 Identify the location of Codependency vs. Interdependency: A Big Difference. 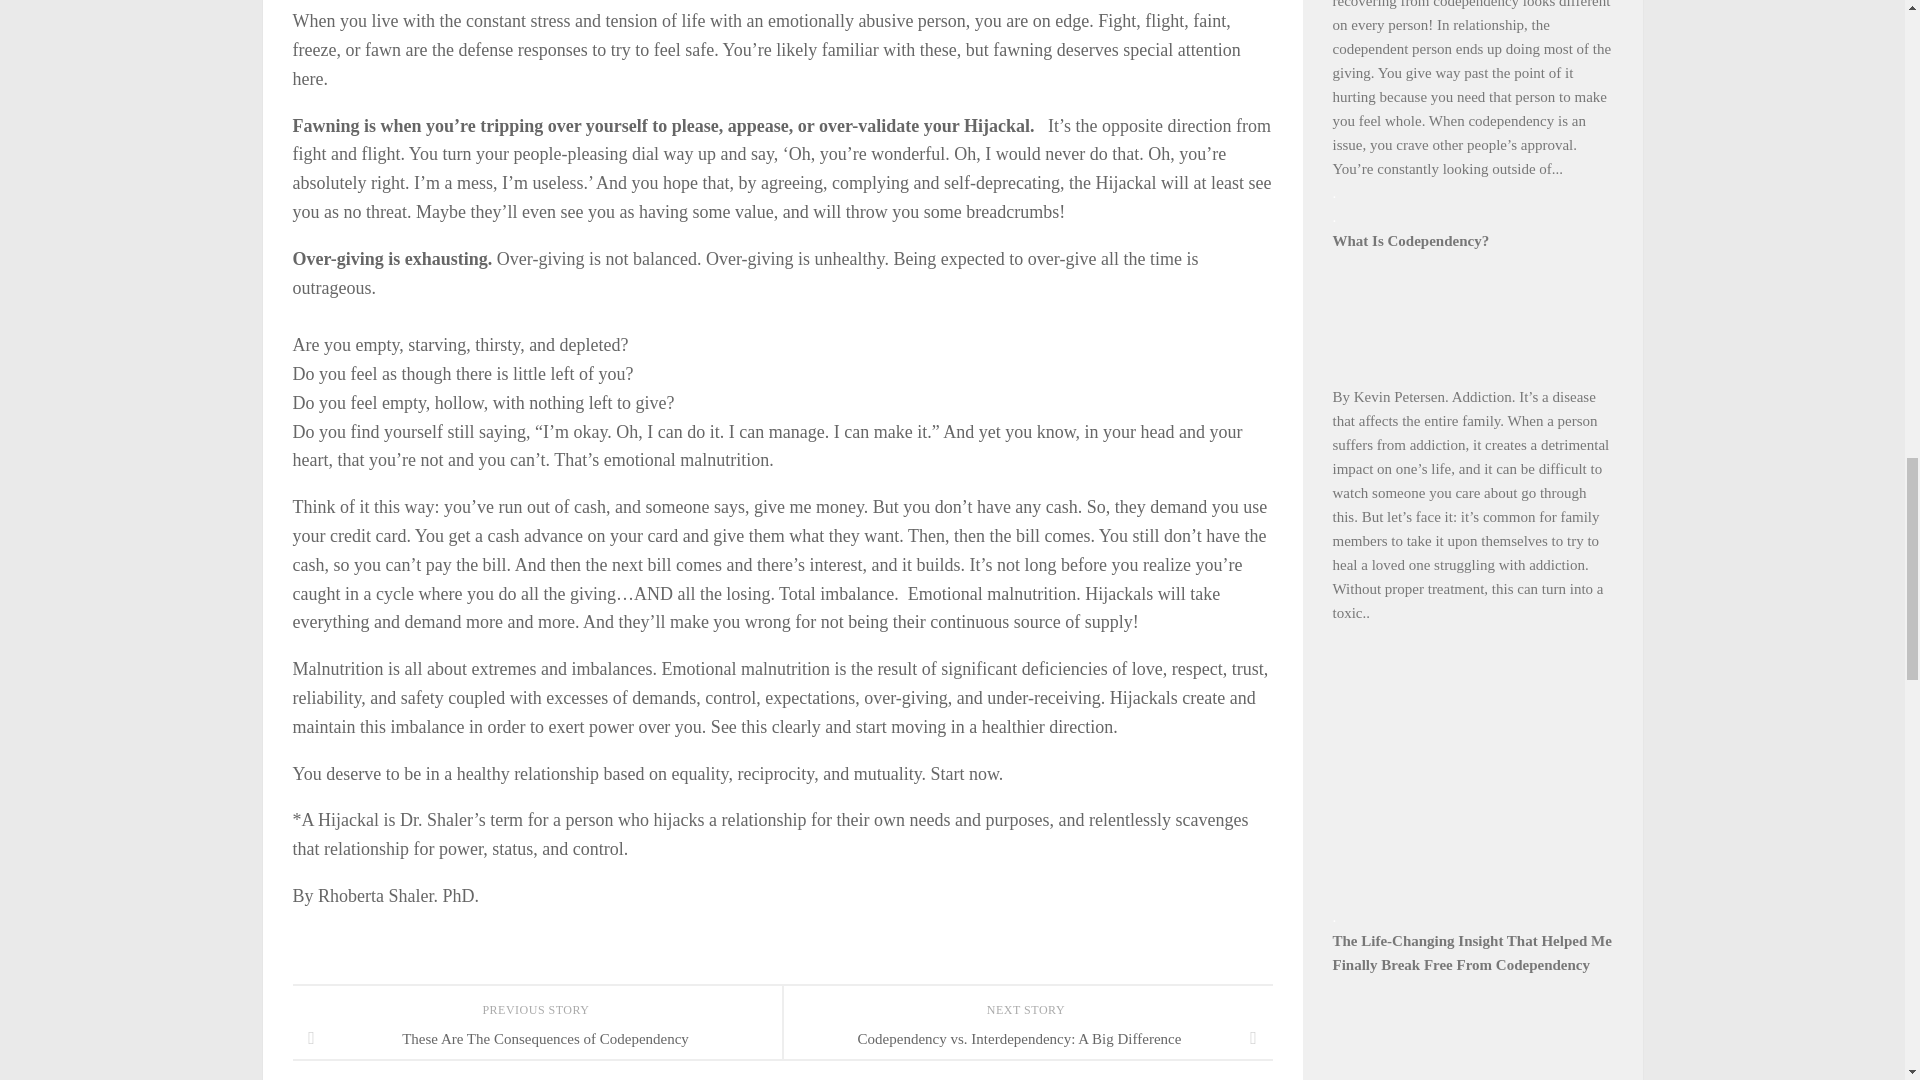
(1026, 1038).